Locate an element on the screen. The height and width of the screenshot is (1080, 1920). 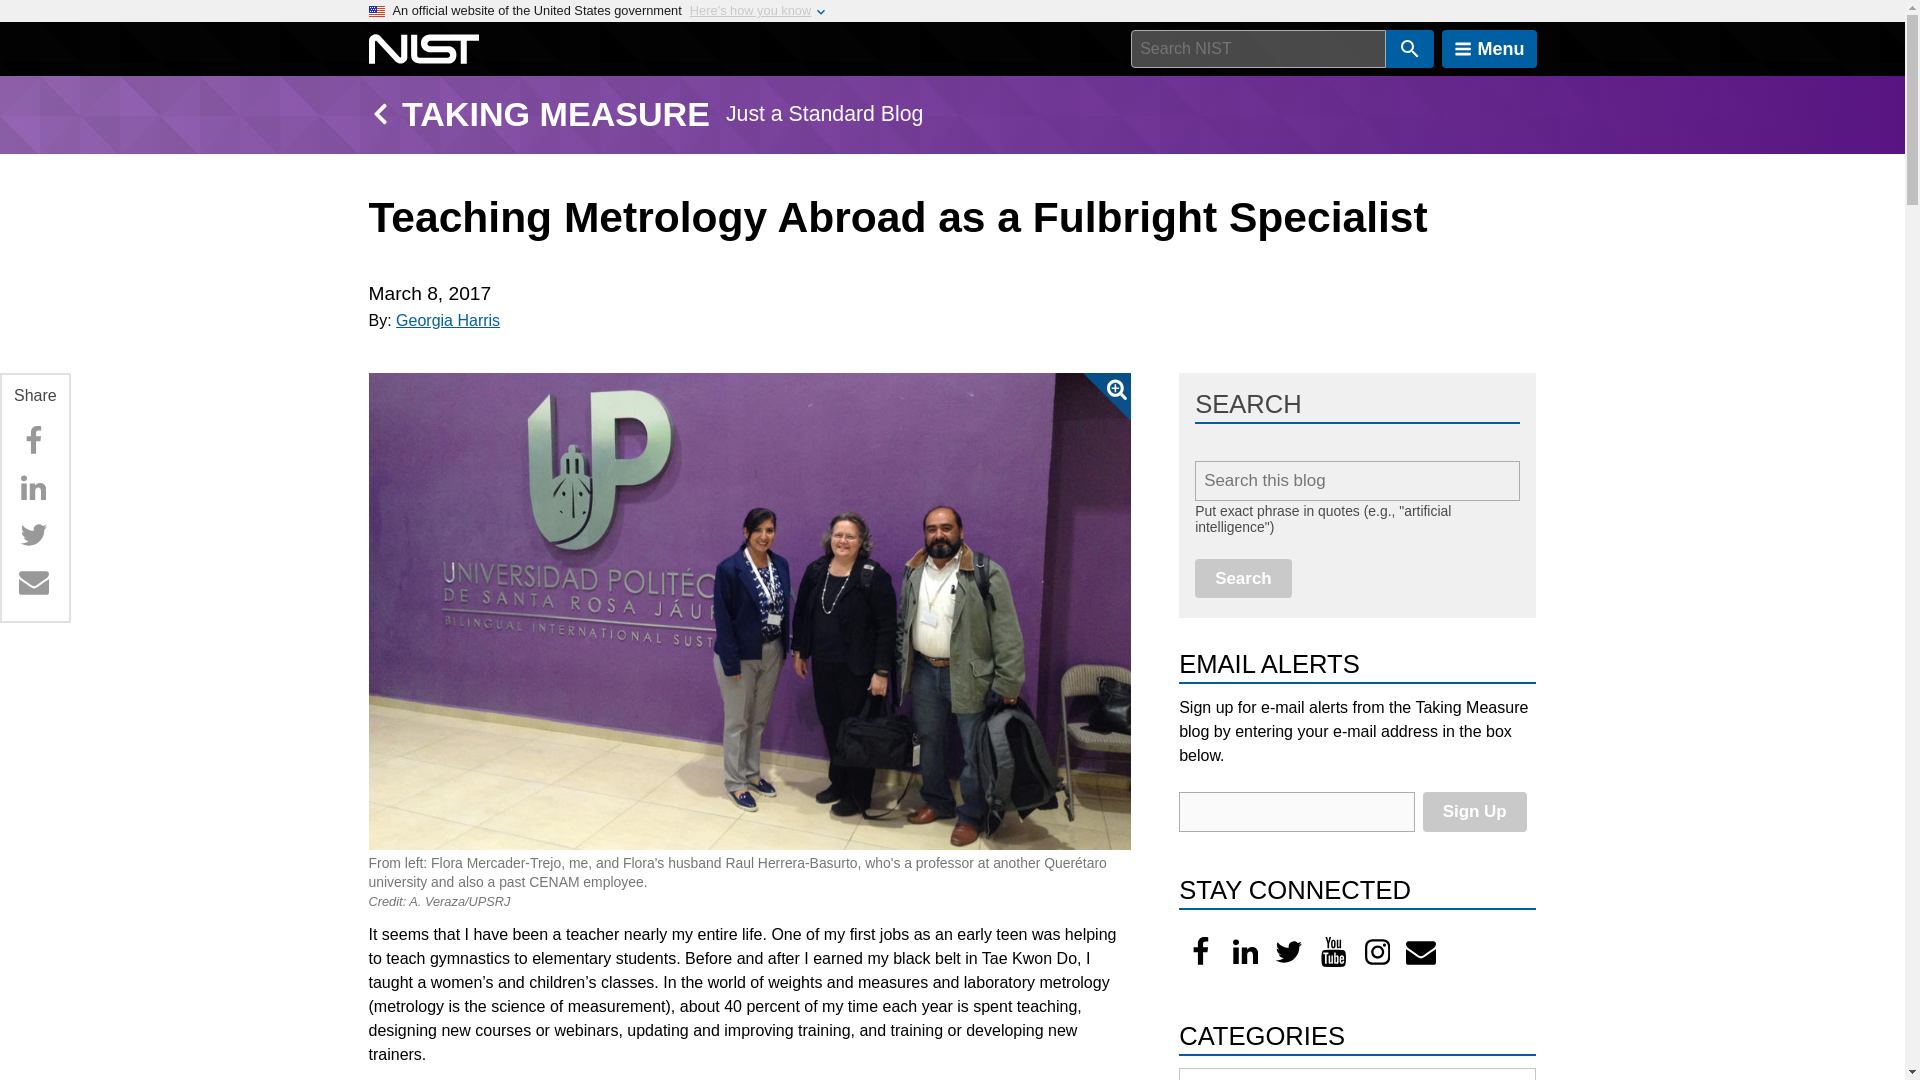
TAKING MEASURE is located at coordinates (556, 114).